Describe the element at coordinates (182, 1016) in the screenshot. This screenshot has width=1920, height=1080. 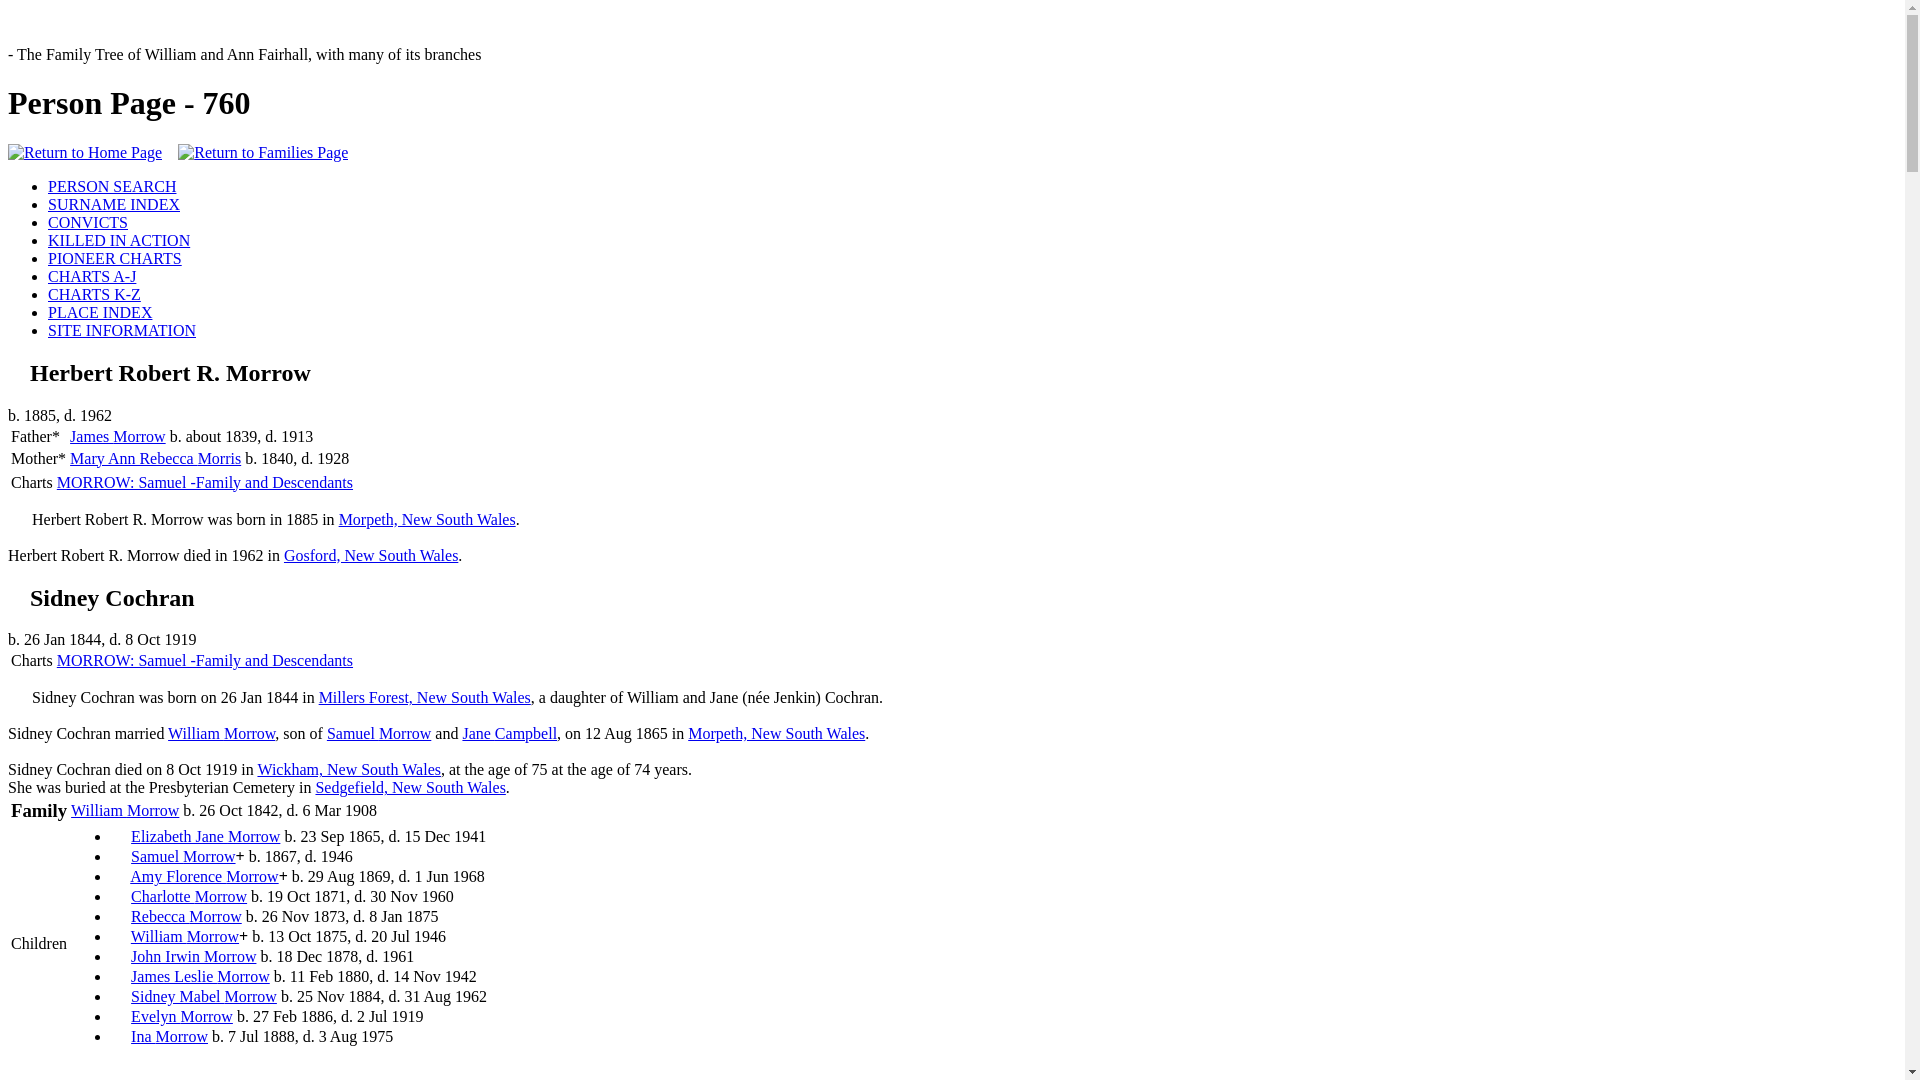
I see `Evelyn Morrow` at that location.